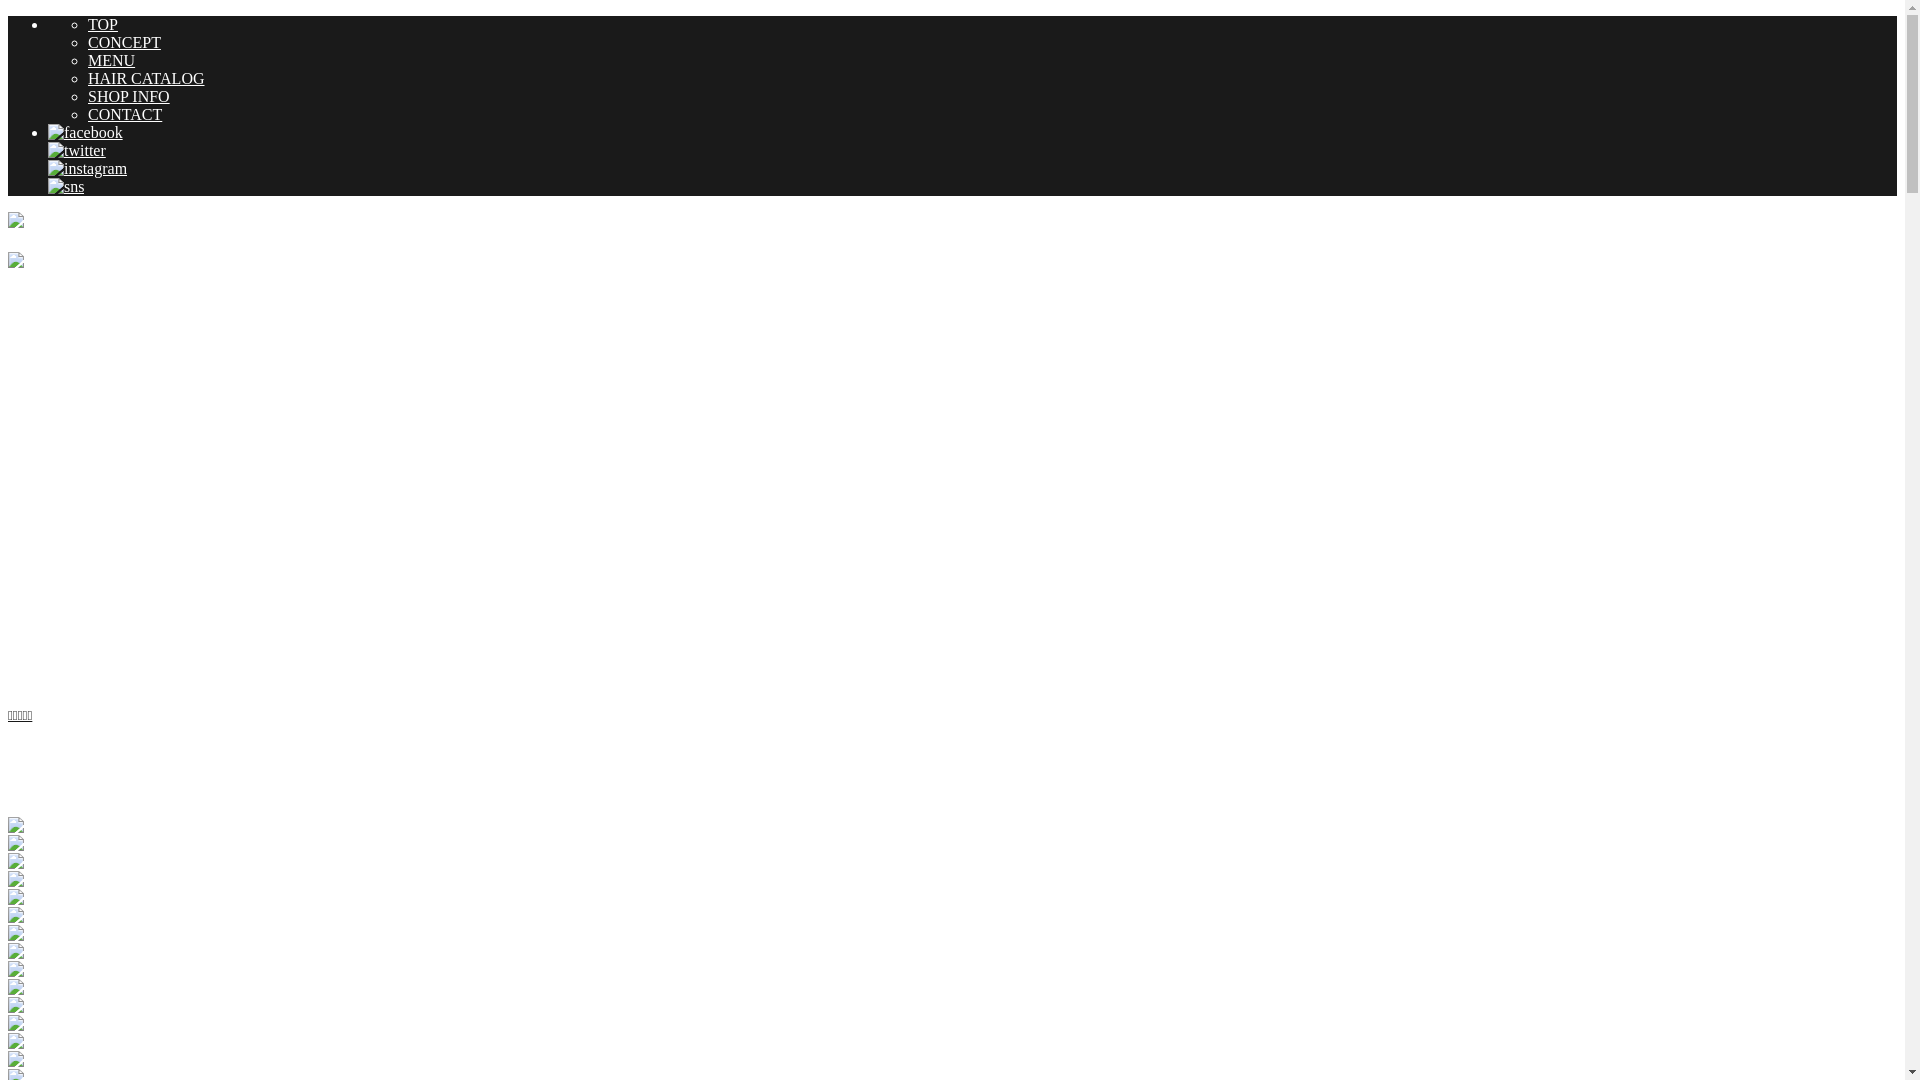 This screenshot has width=1920, height=1080. I want to click on LINE, so click(66, 186).